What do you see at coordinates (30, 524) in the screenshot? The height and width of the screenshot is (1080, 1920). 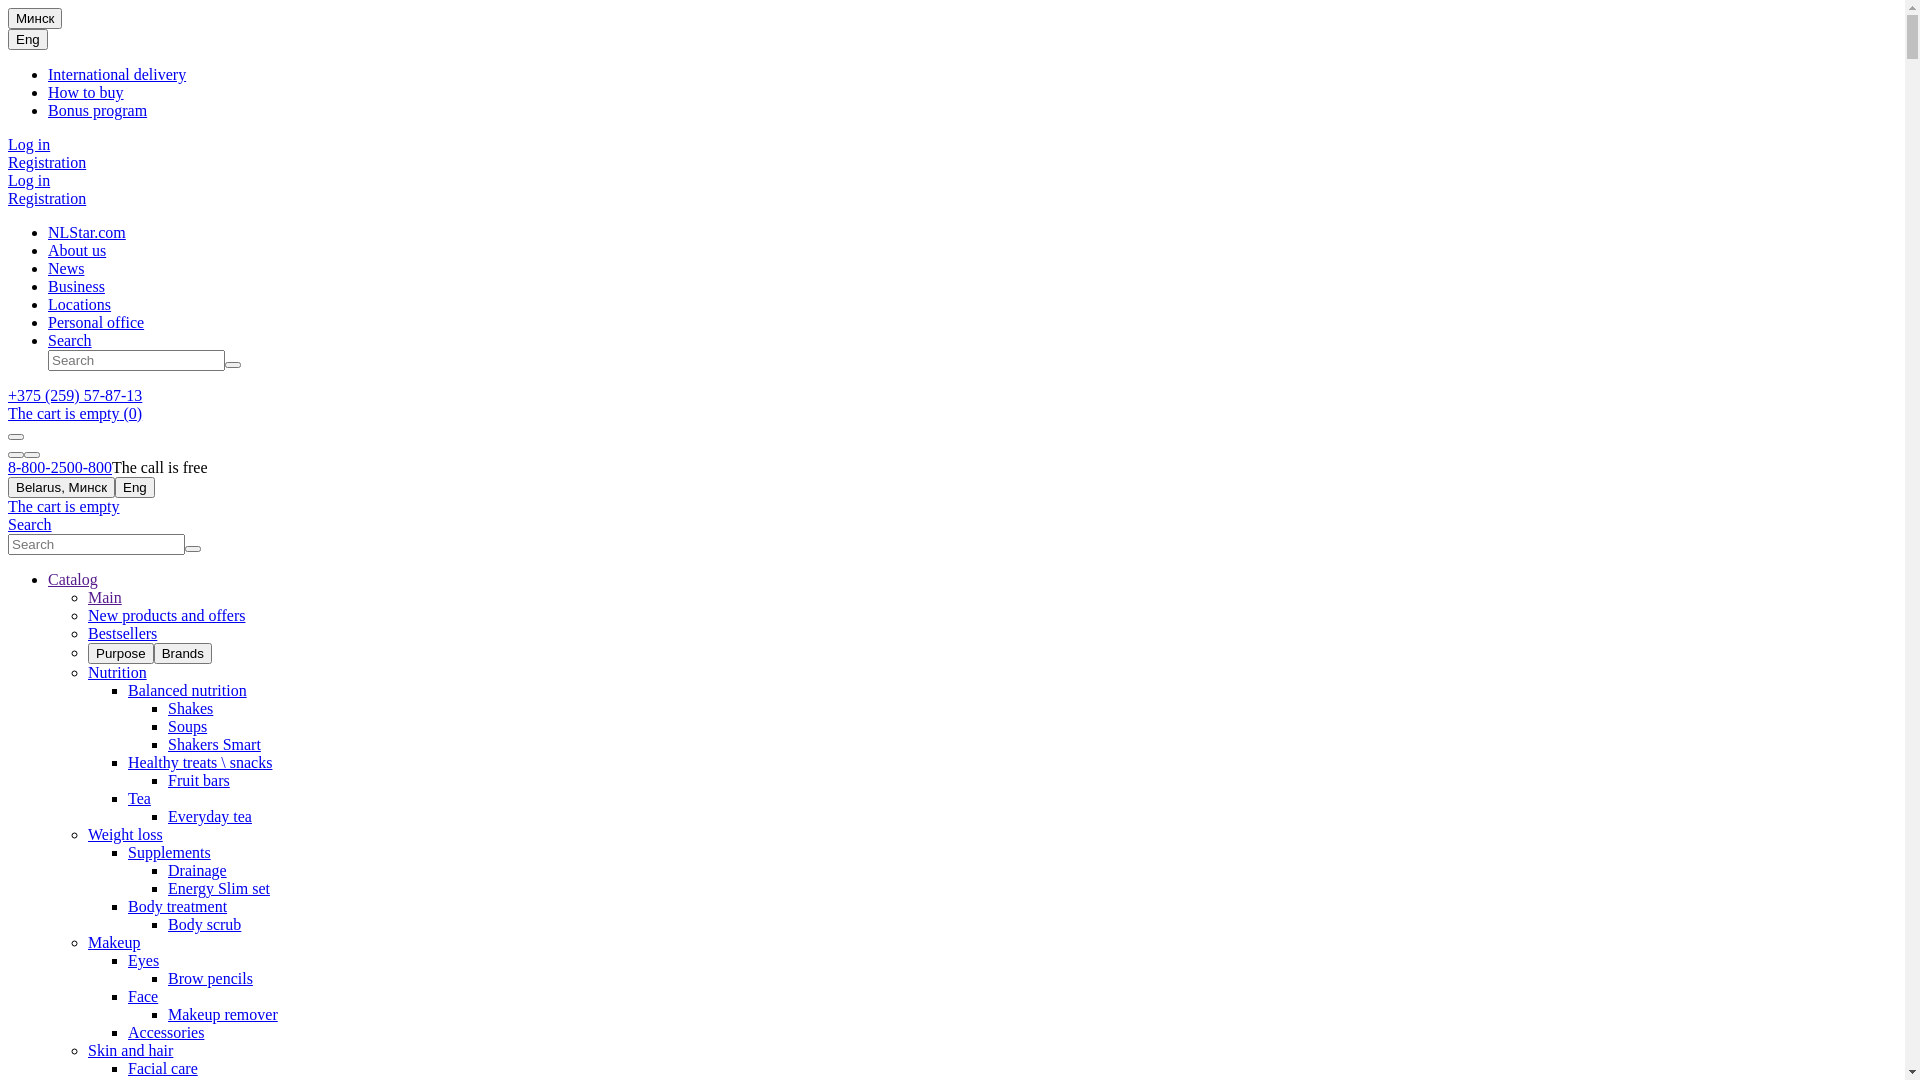 I see `Search` at bounding box center [30, 524].